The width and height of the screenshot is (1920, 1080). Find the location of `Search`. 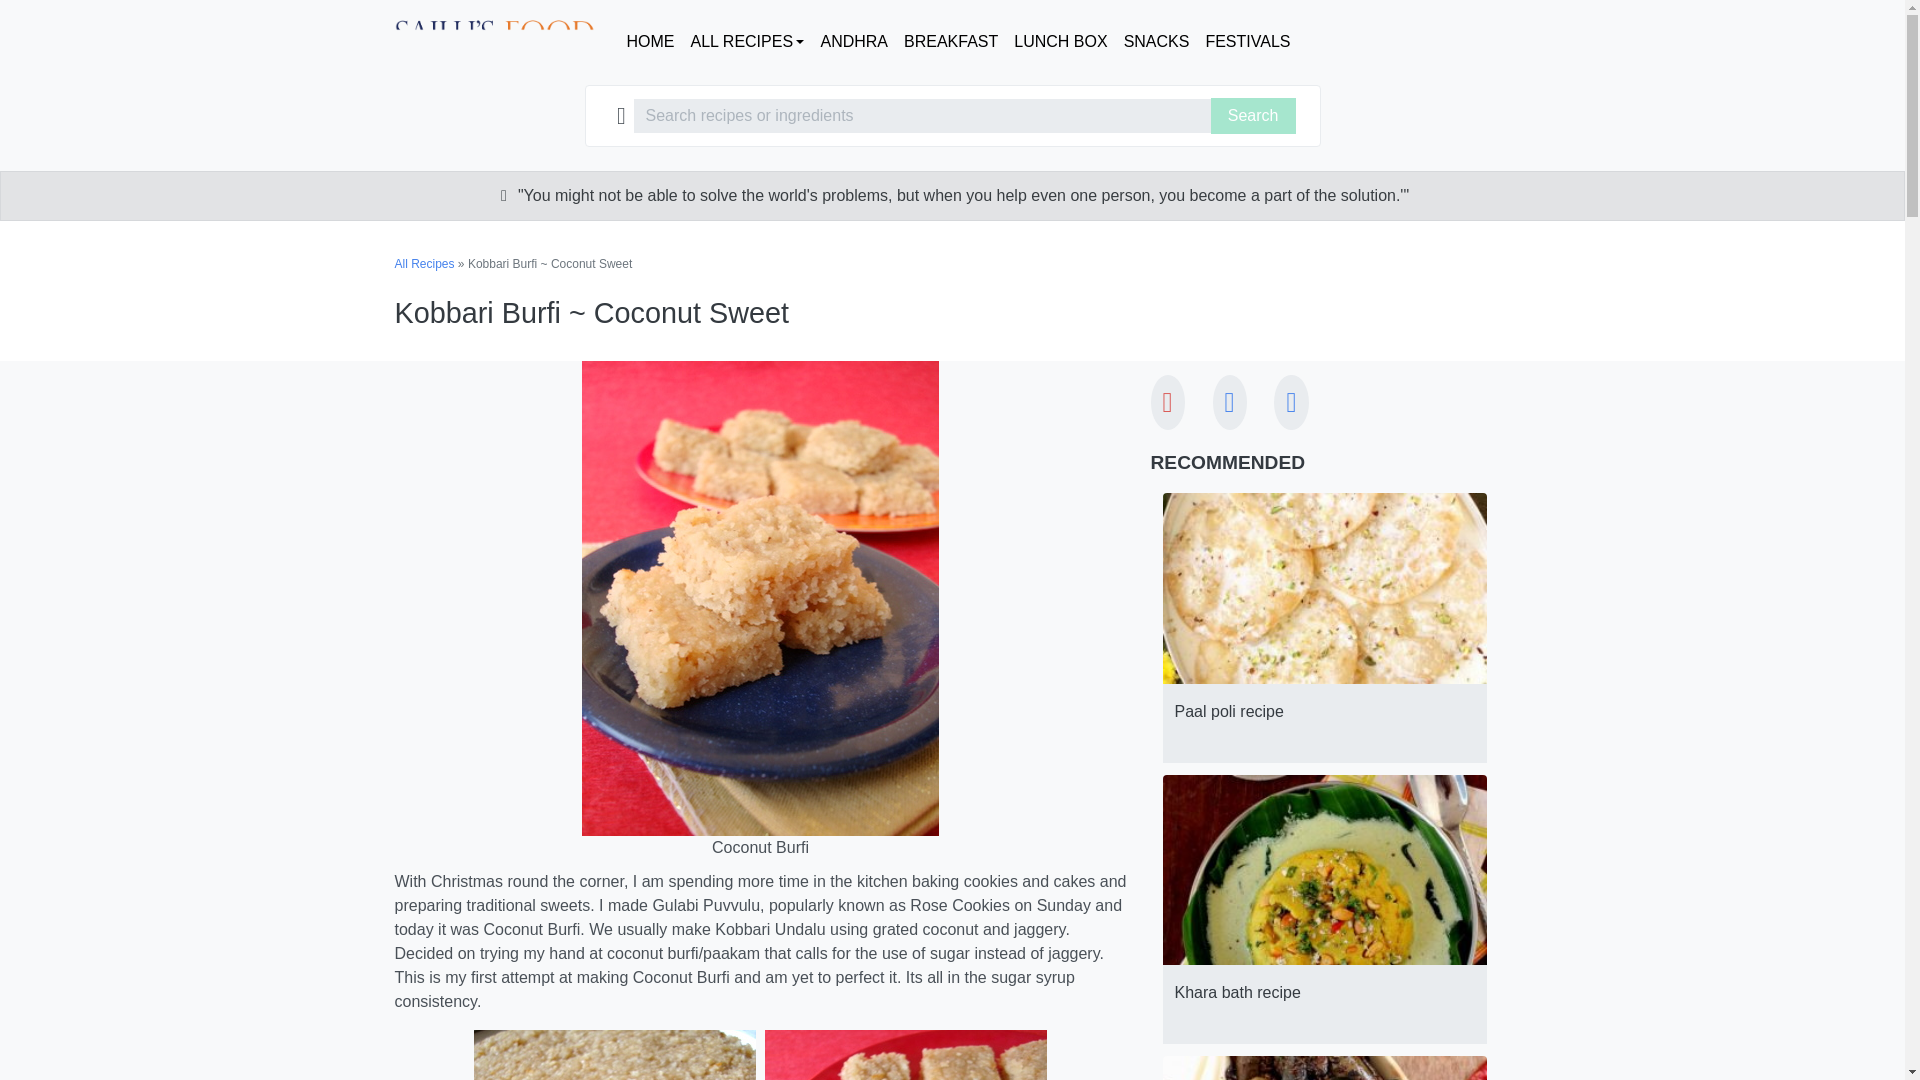

Search is located at coordinates (1254, 116).